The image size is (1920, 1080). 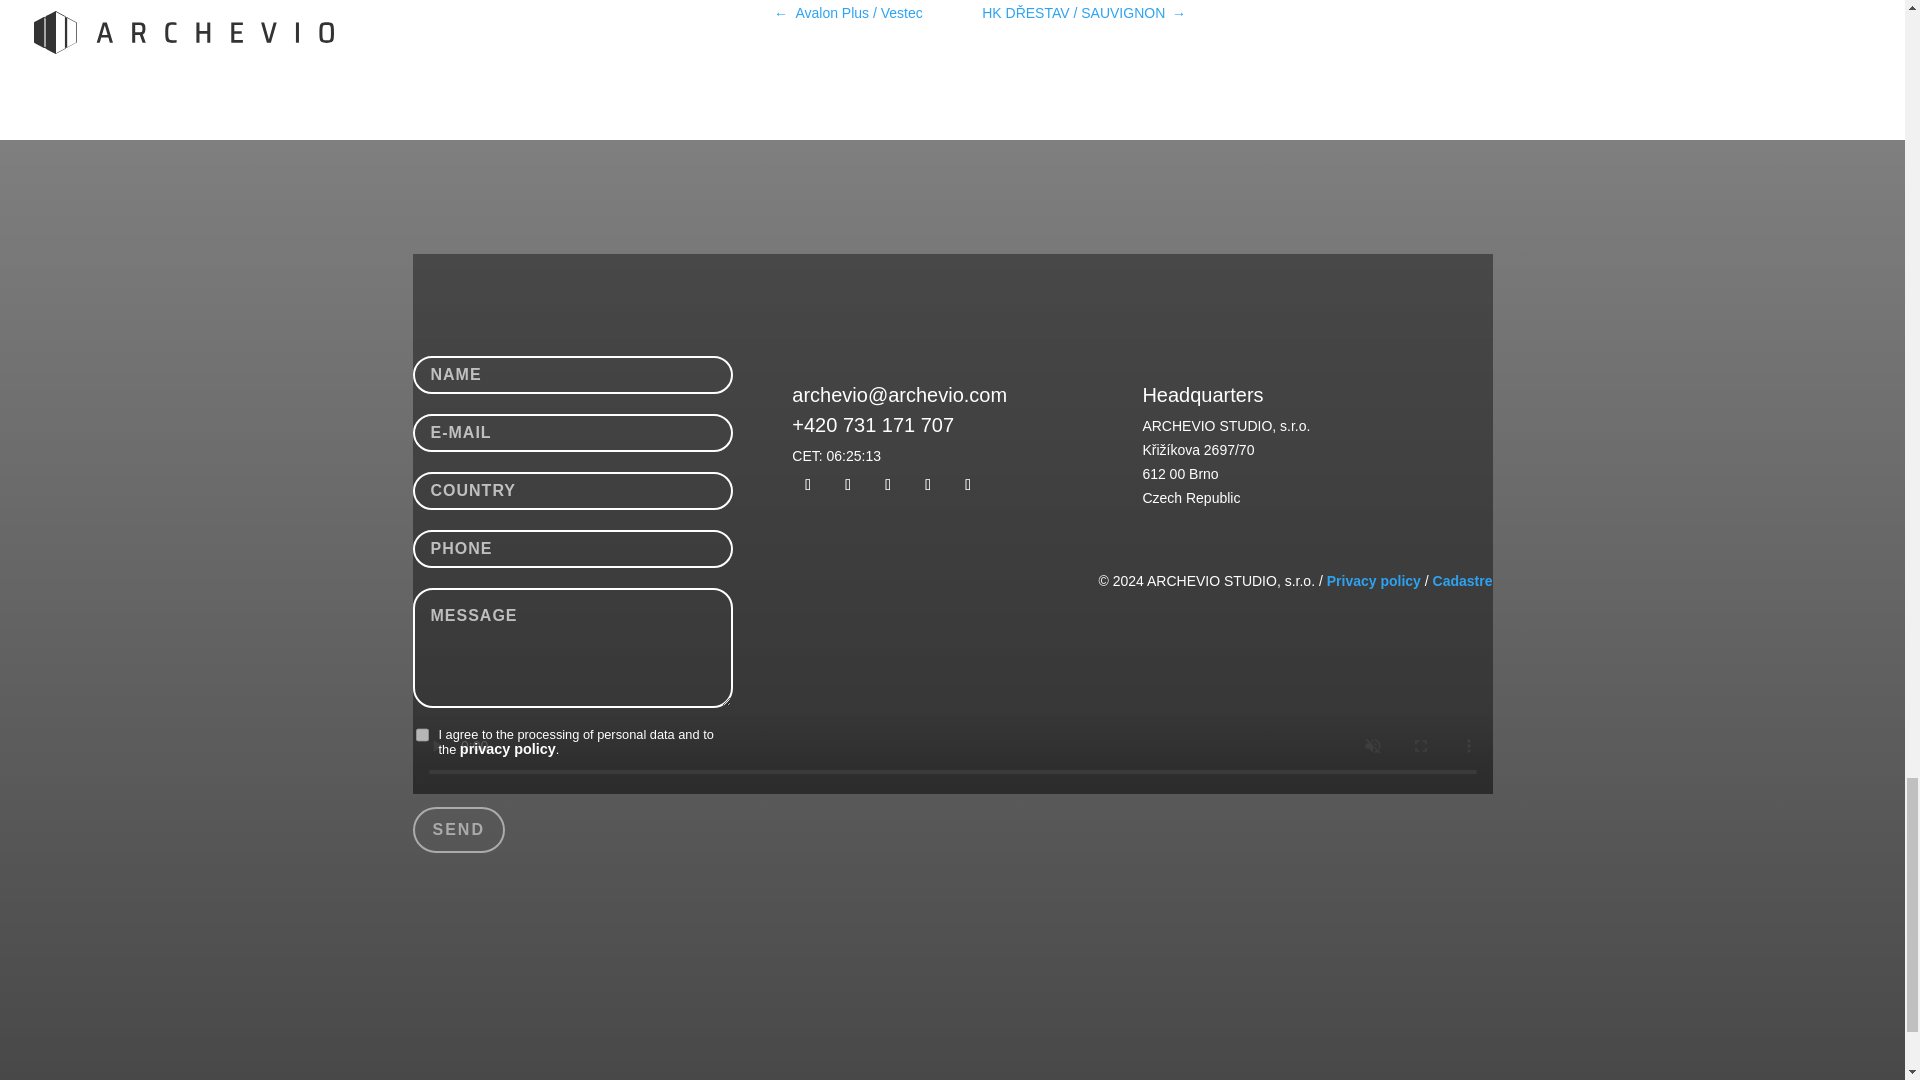 I want to click on Follow on Facebook, so click(x=888, y=484).